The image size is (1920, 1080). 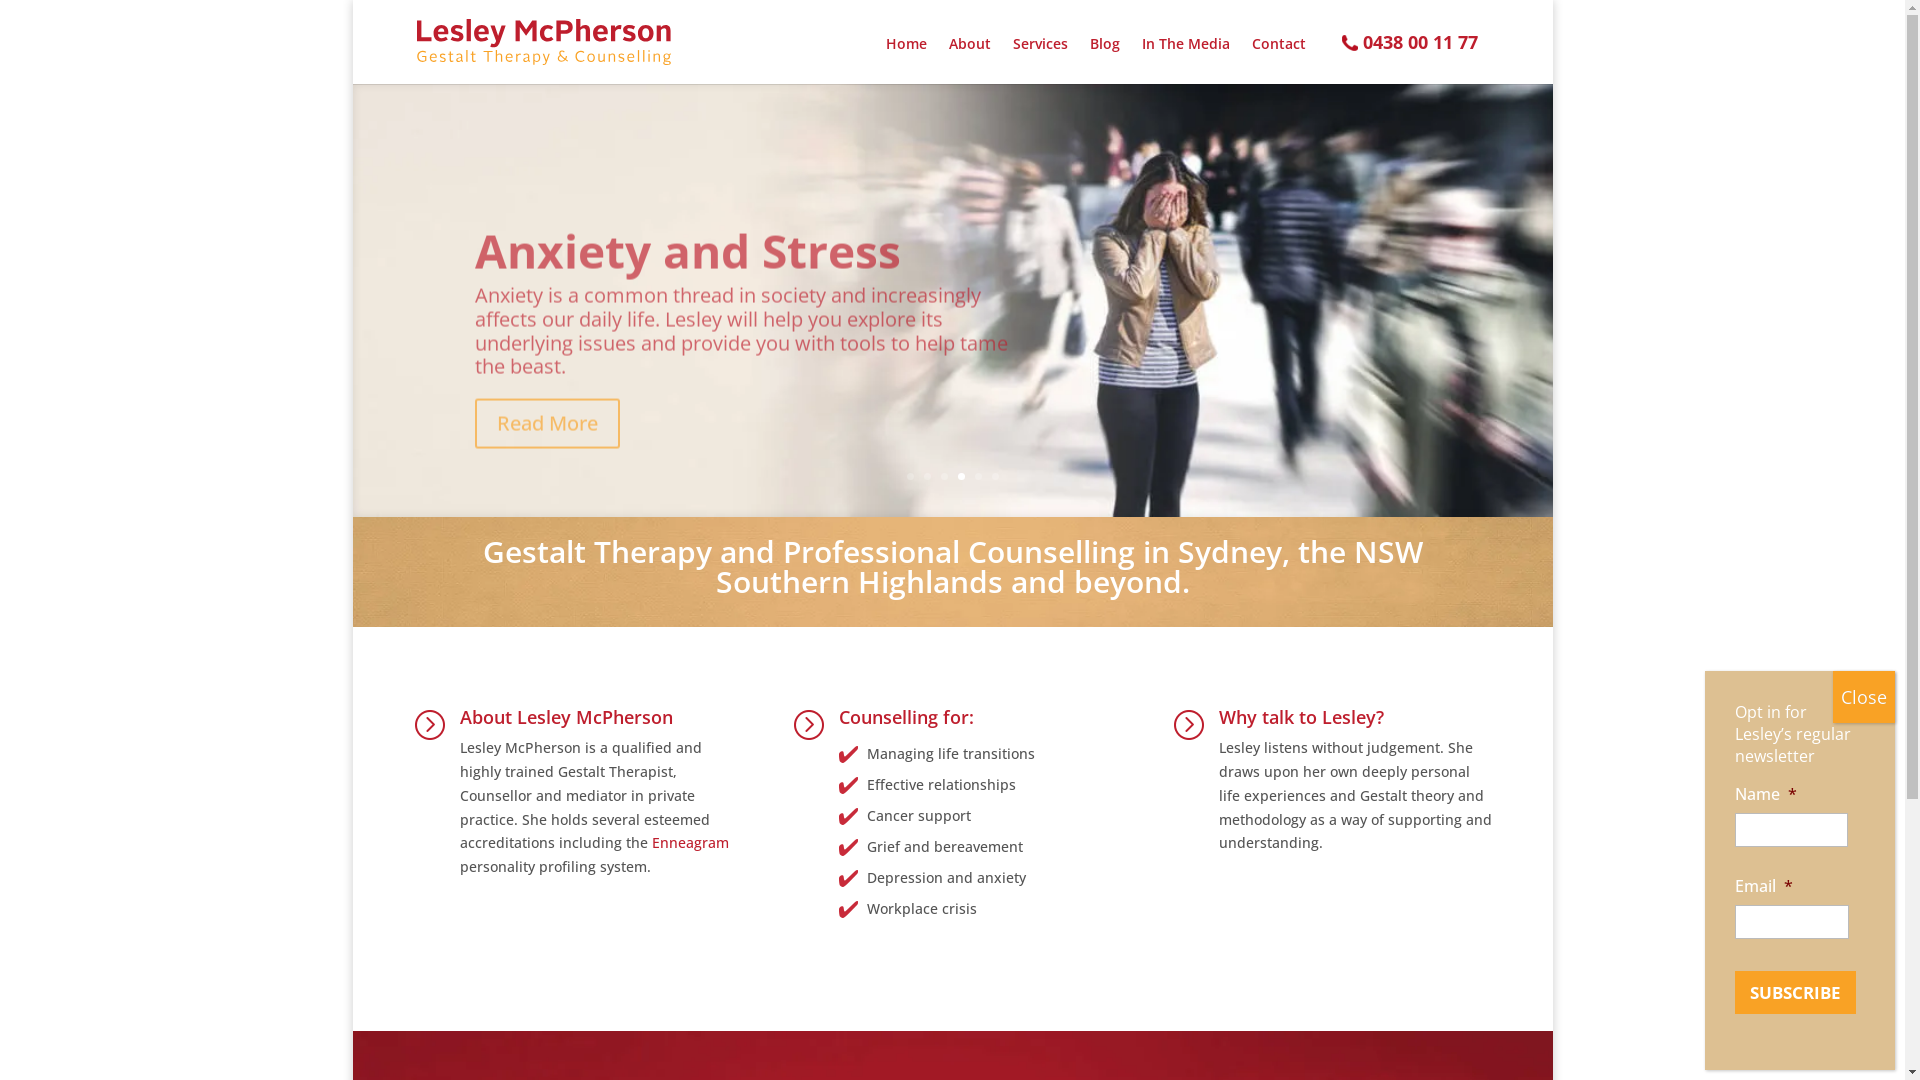 I want to click on Close, so click(x=1864, y=697).